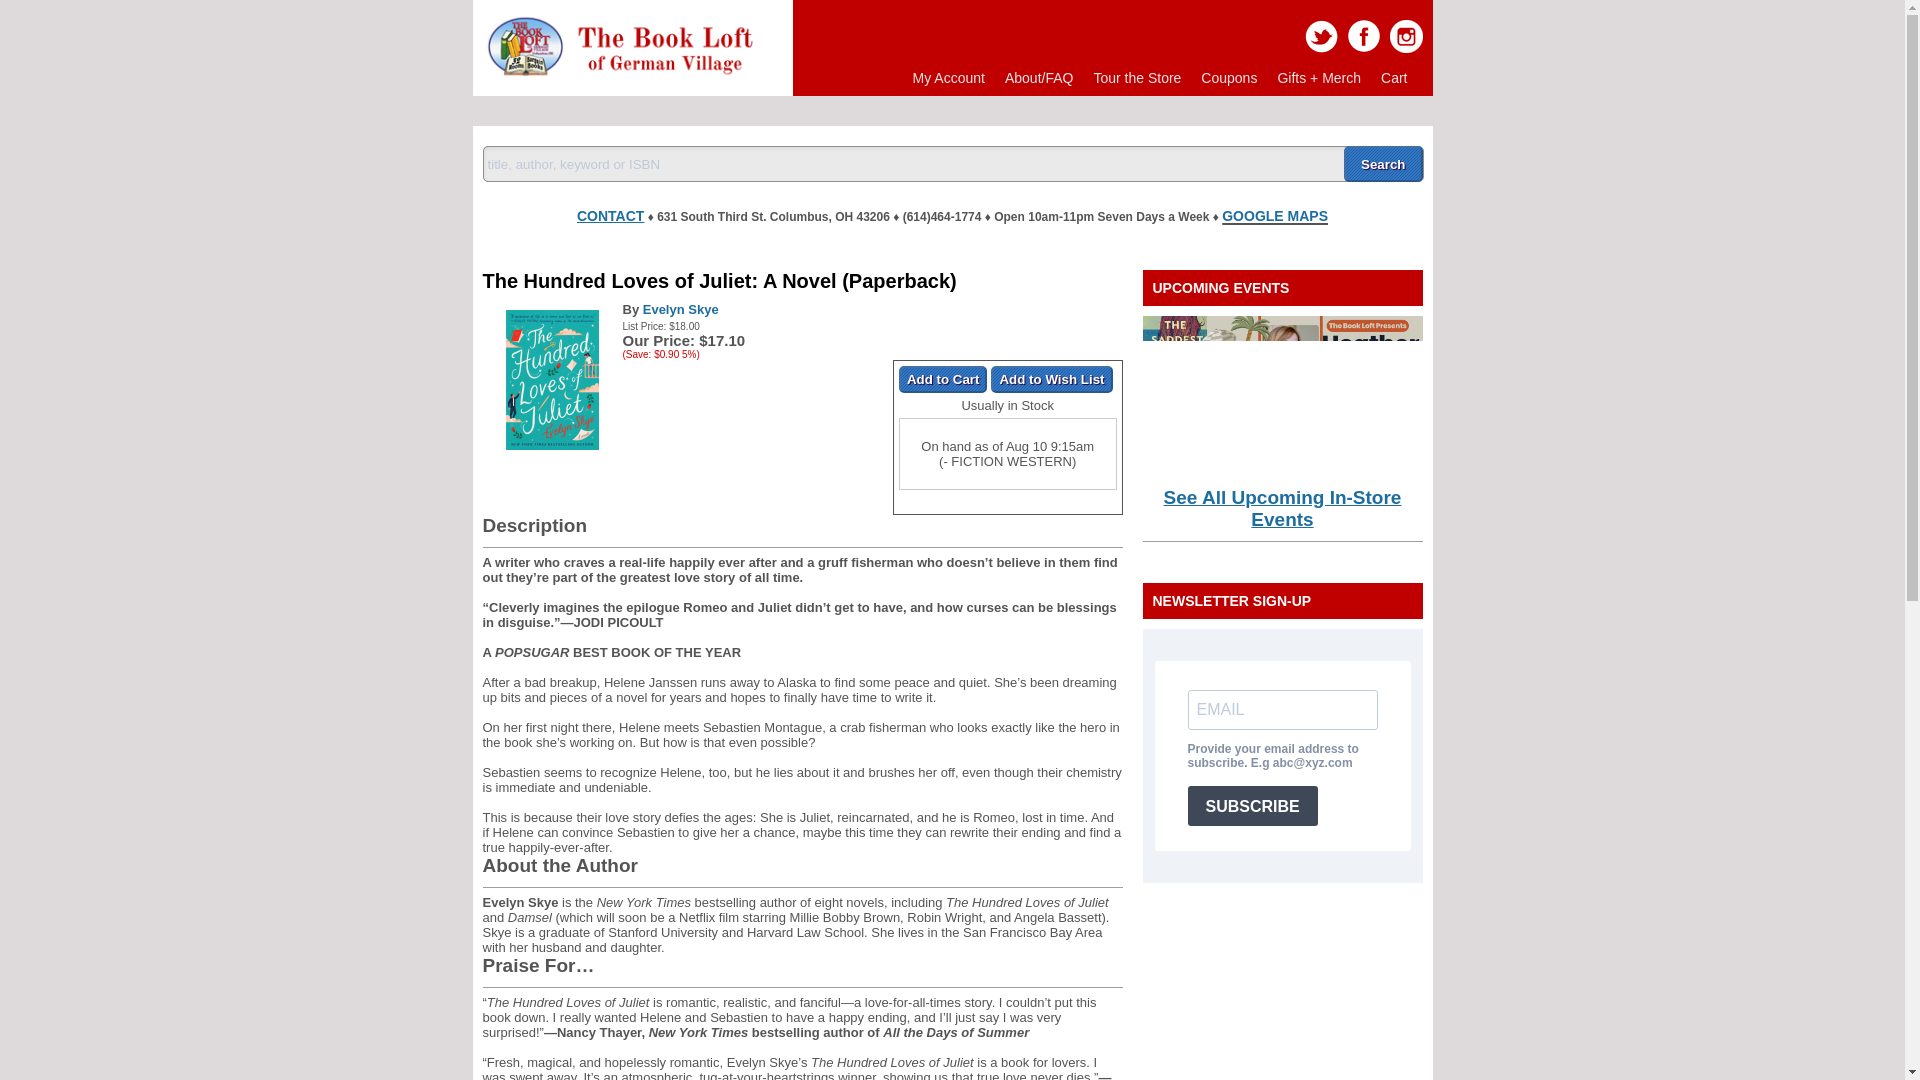 The width and height of the screenshot is (1920, 1080). Describe the element at coordinates (943, 380) in the screenshot. I see `Add to Cart` at that location.